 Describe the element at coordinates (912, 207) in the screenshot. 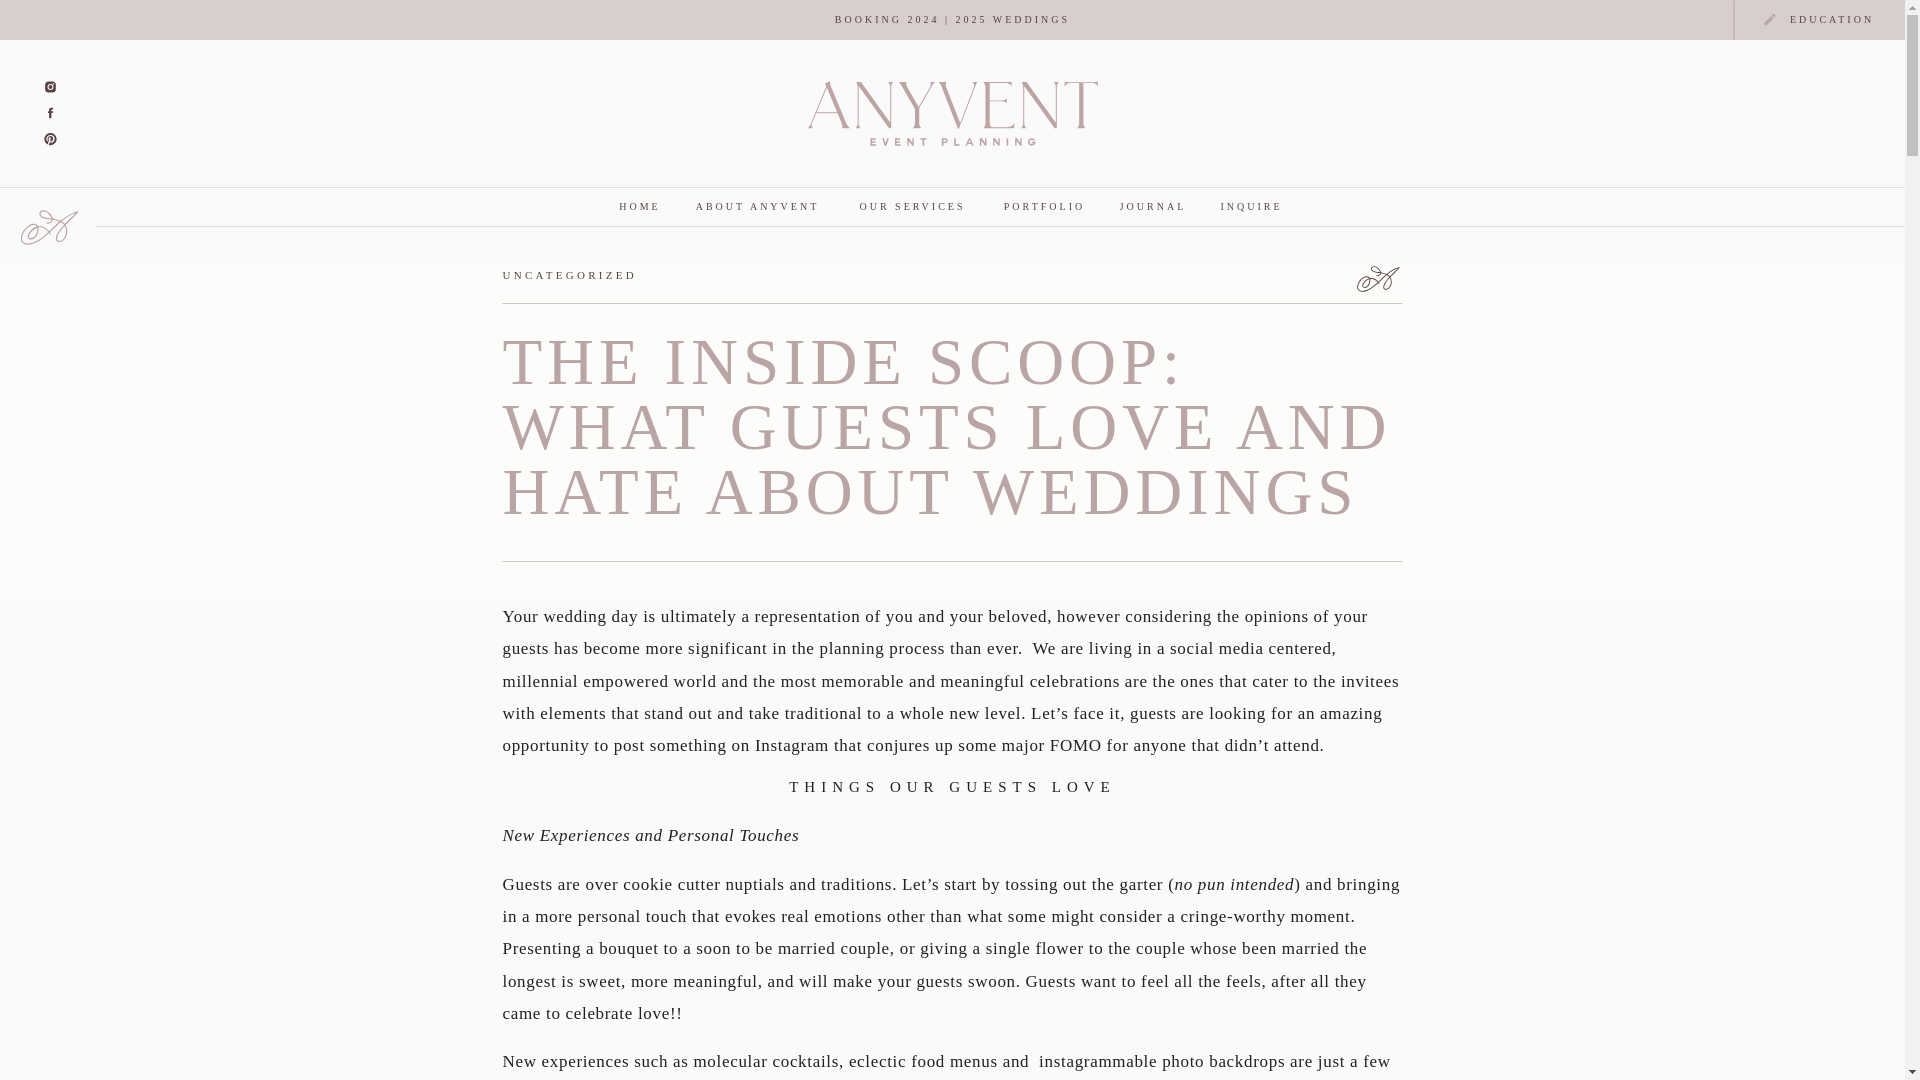

I see `OUR SERVICES` at that location.